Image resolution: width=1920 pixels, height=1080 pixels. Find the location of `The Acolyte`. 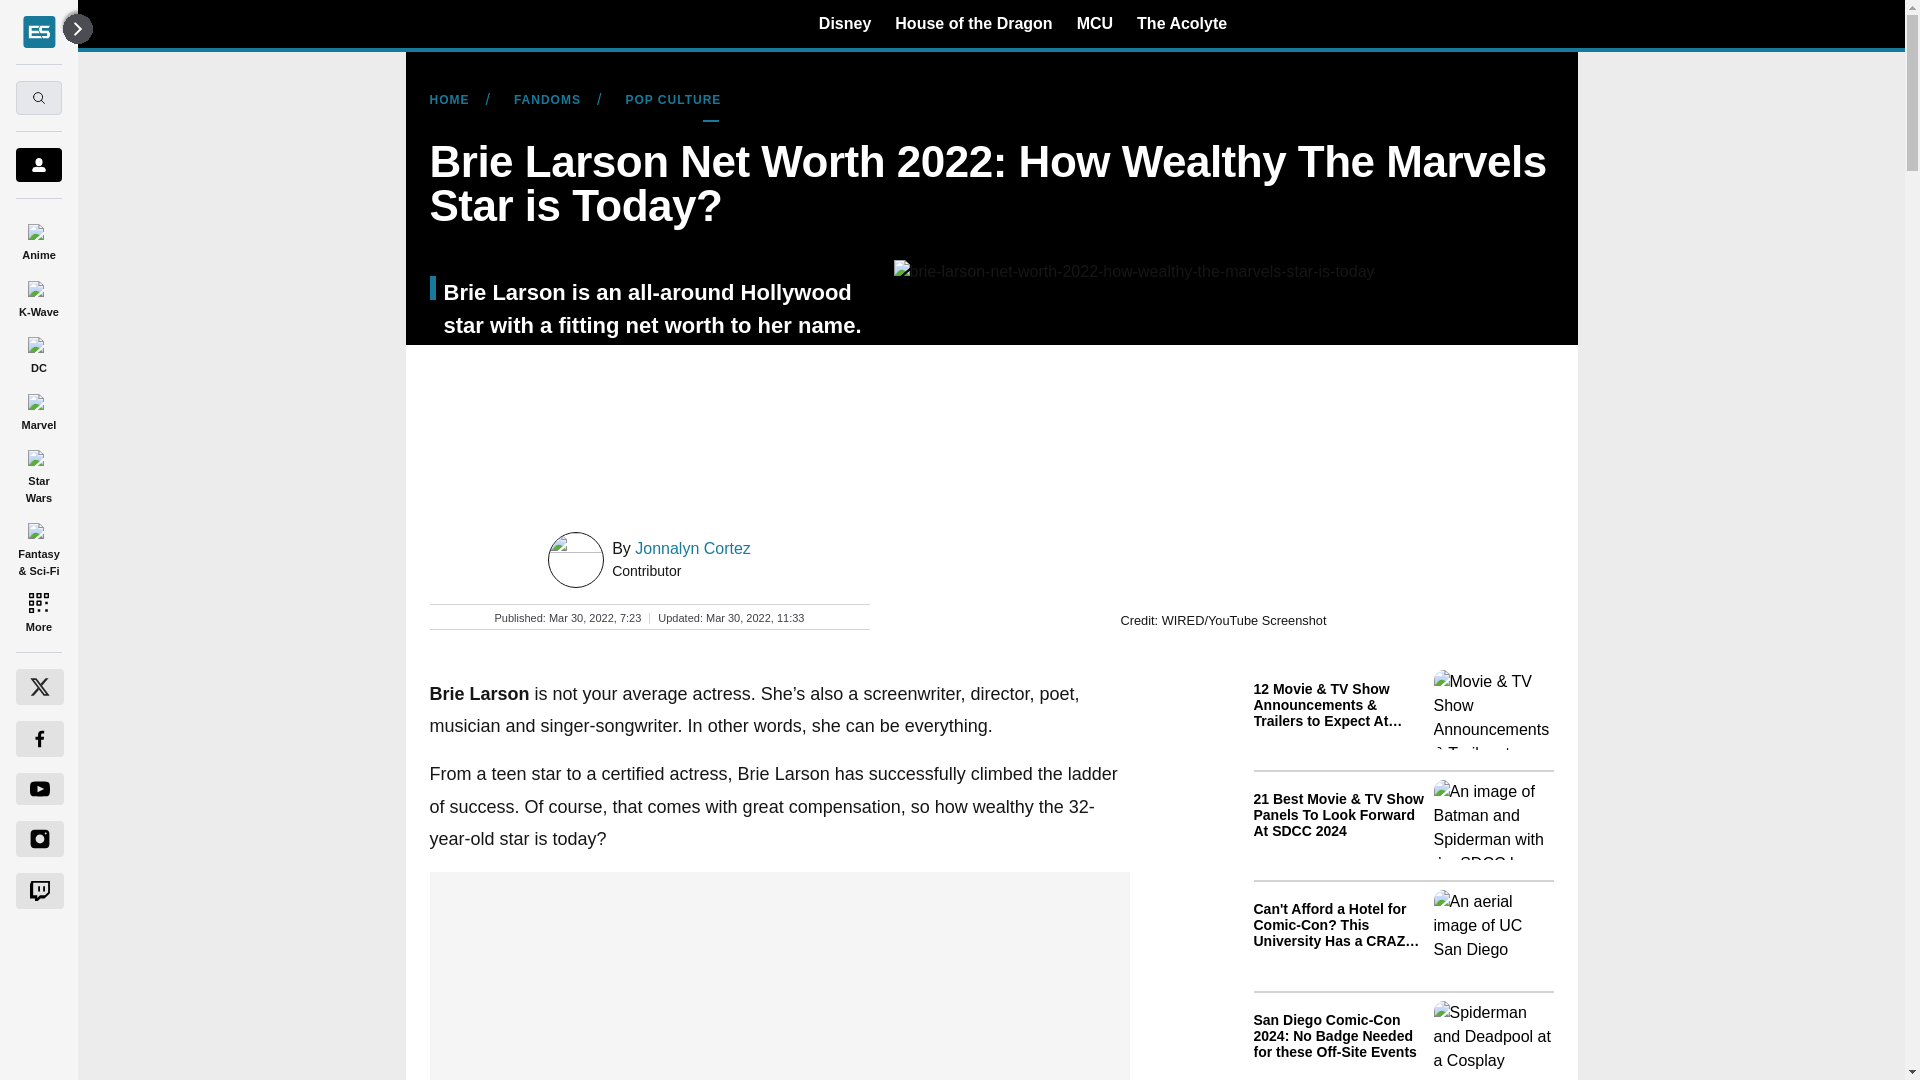

The Acolyte is located at coordinates (1181, 23).